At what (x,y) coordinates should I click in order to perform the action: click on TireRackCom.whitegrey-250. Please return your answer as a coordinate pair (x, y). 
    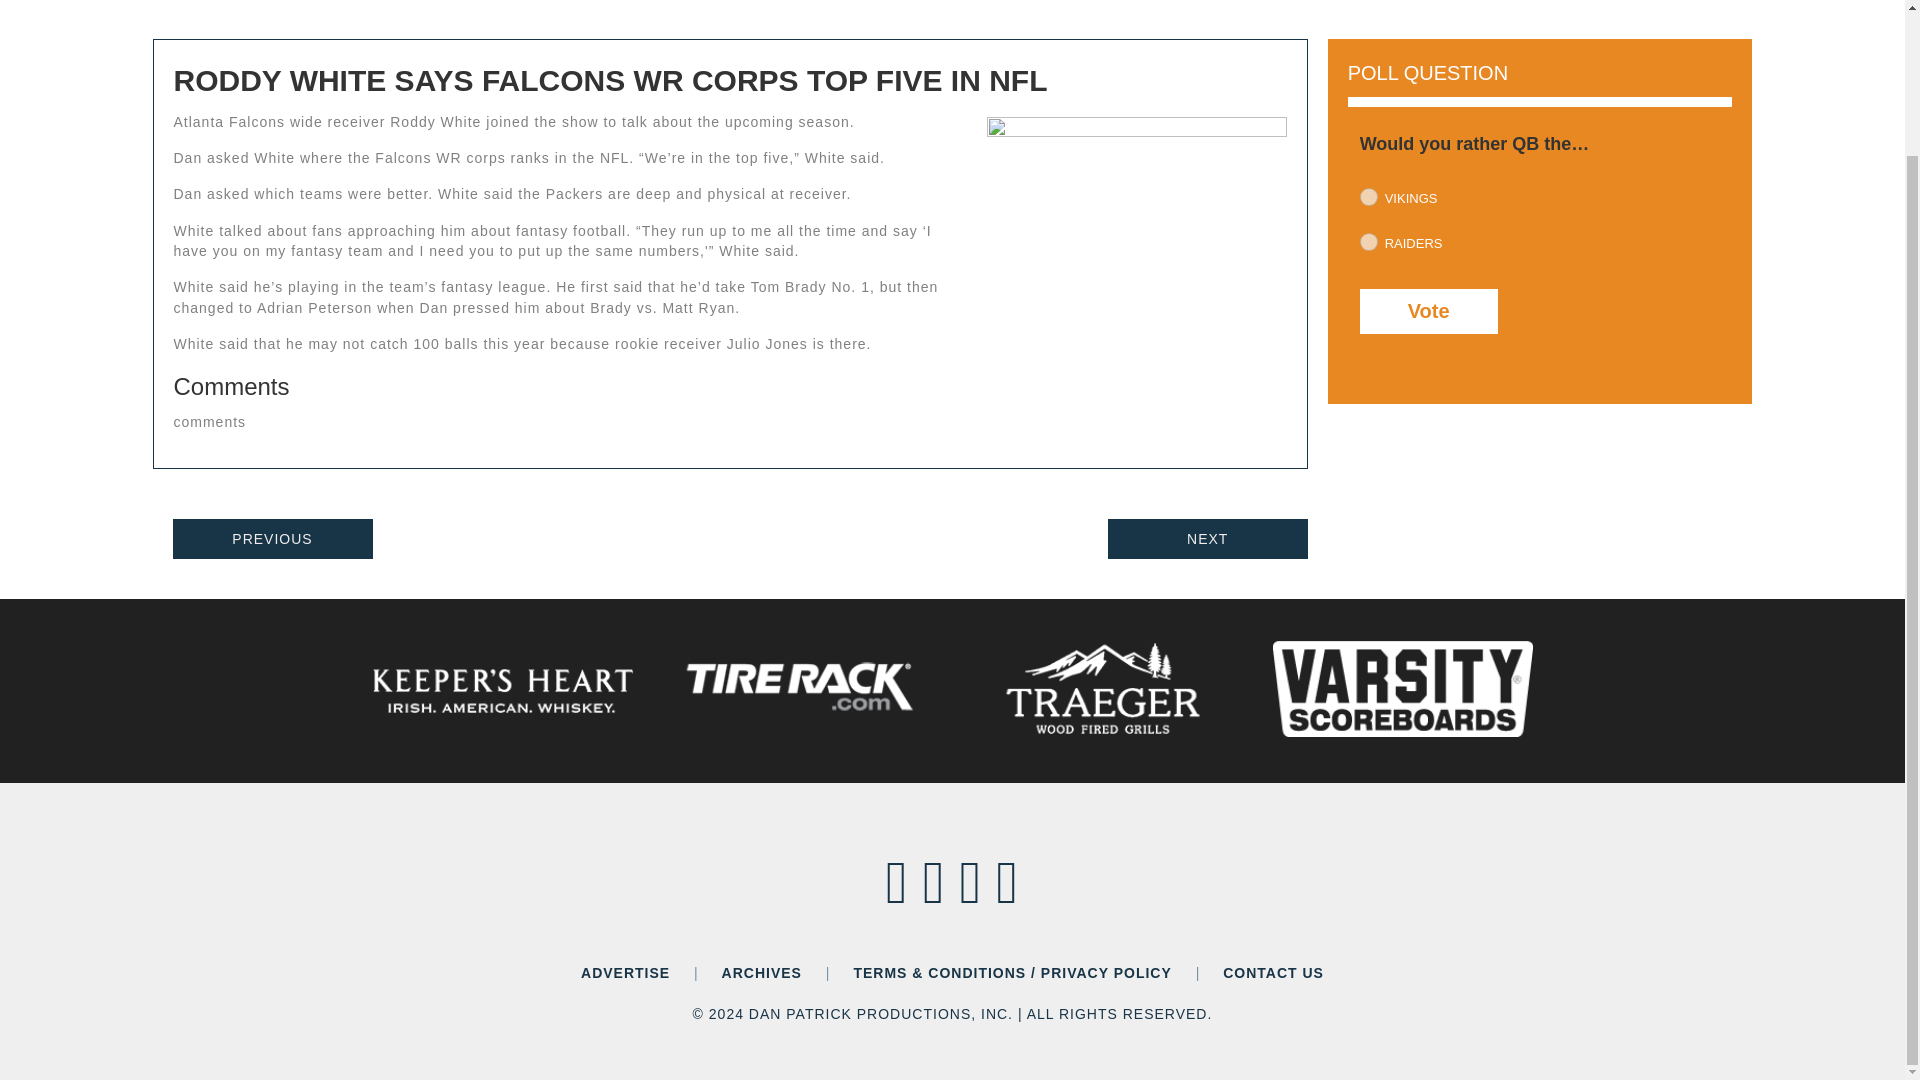
    Looking at the image, I should click on (802, 688).